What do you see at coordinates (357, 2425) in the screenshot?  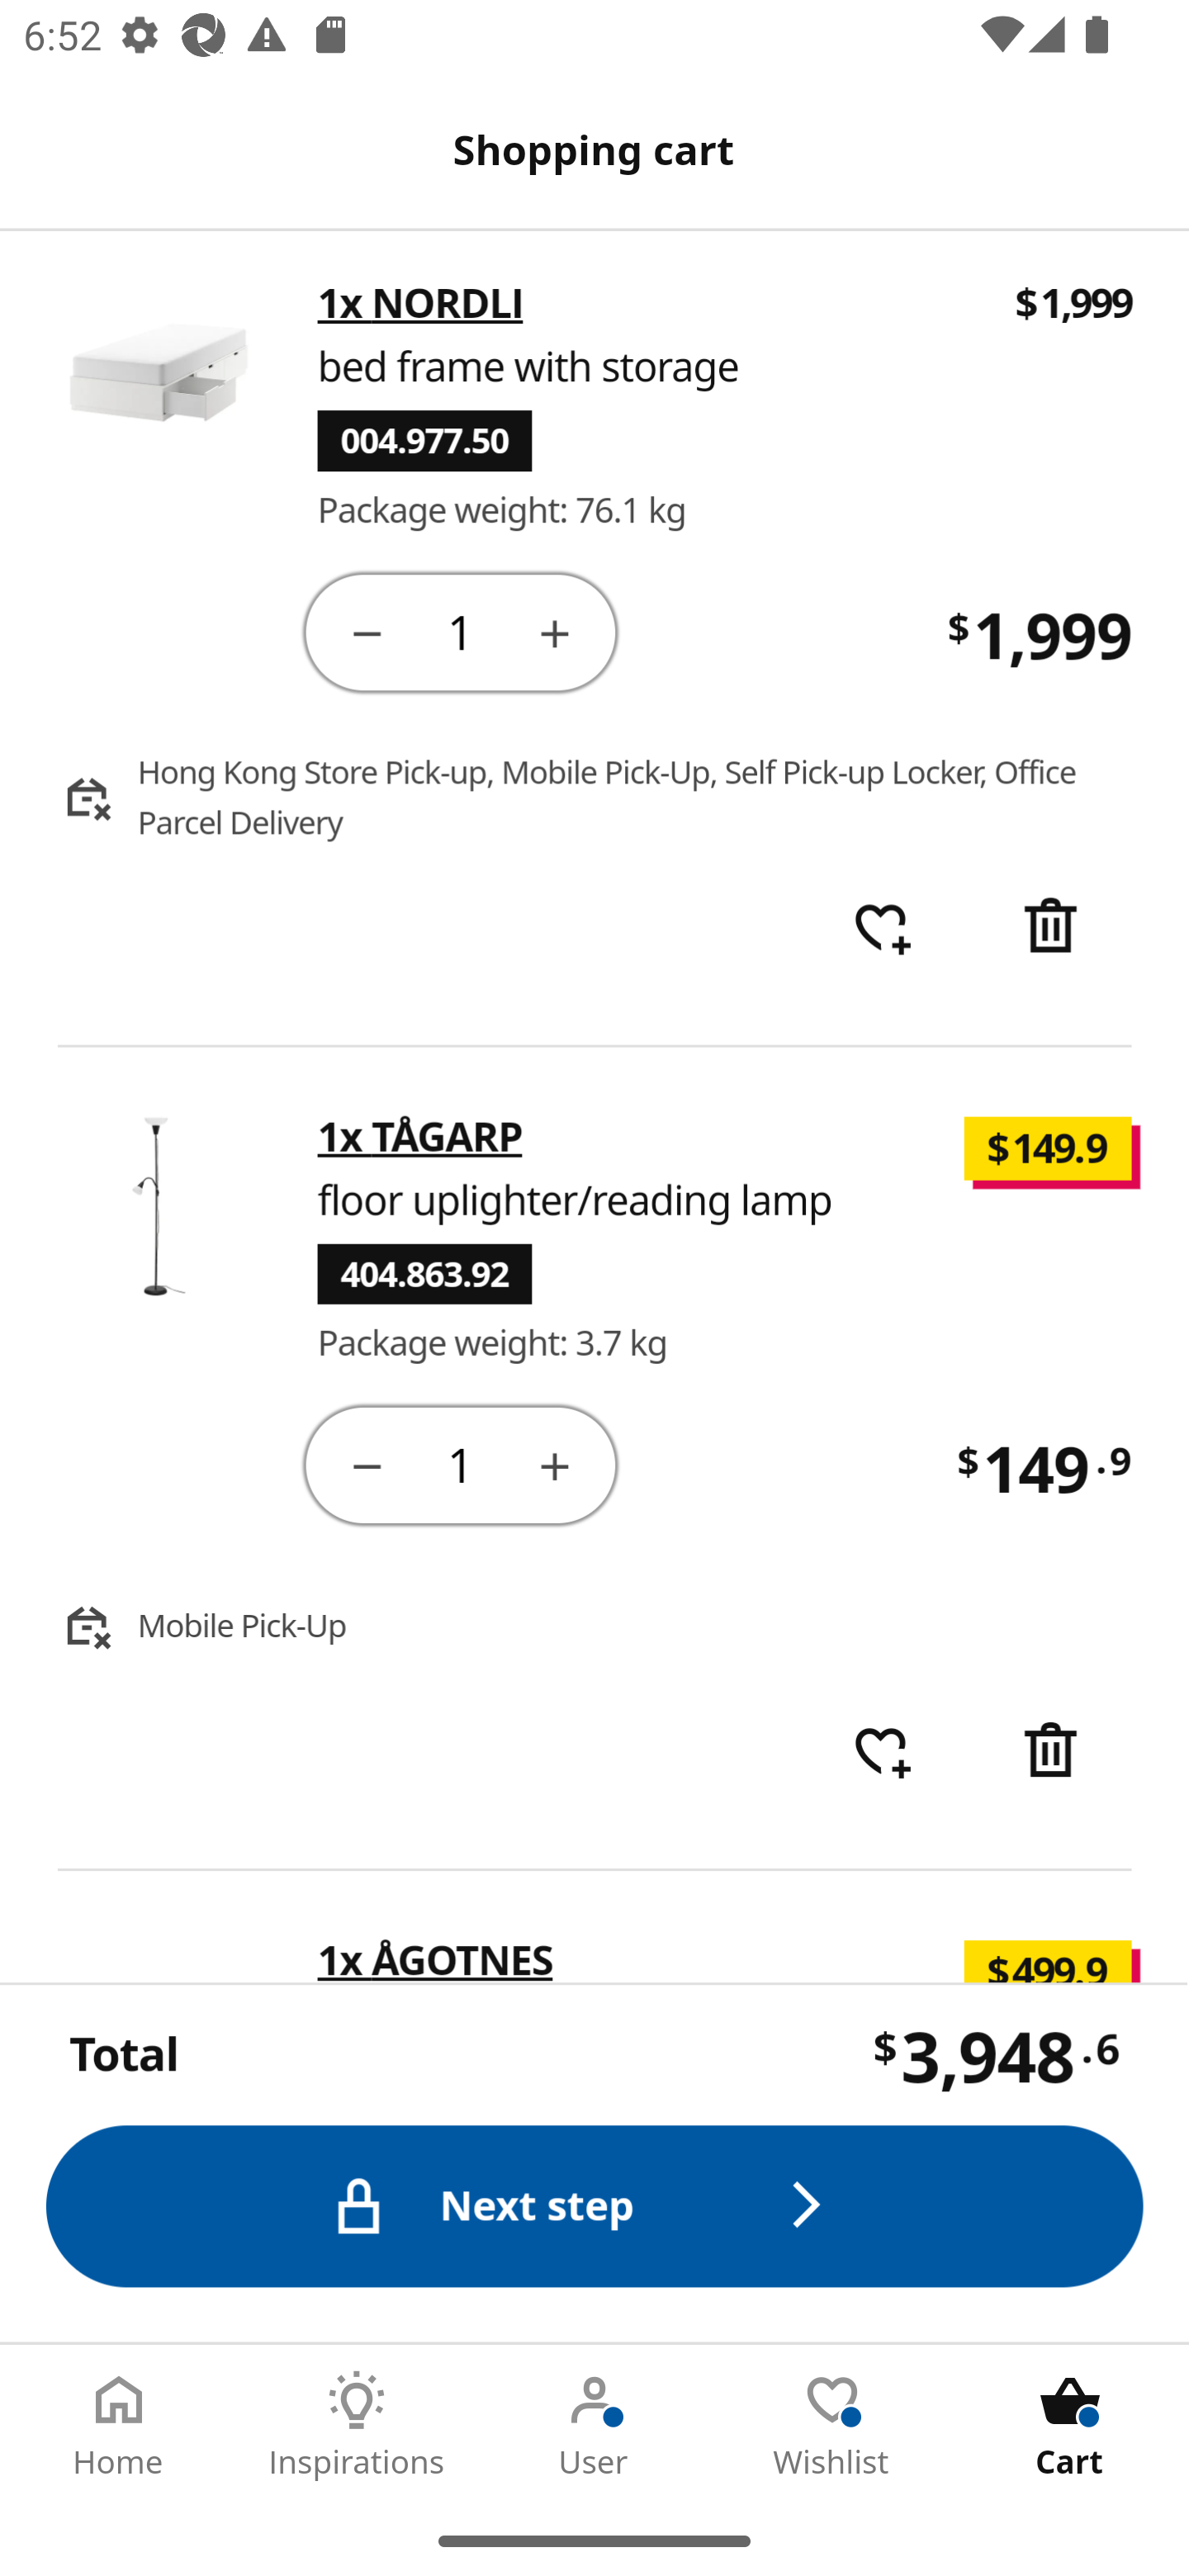 I see `Inspirations
Tab 2 of 5` at bounding box center [357, 2425].